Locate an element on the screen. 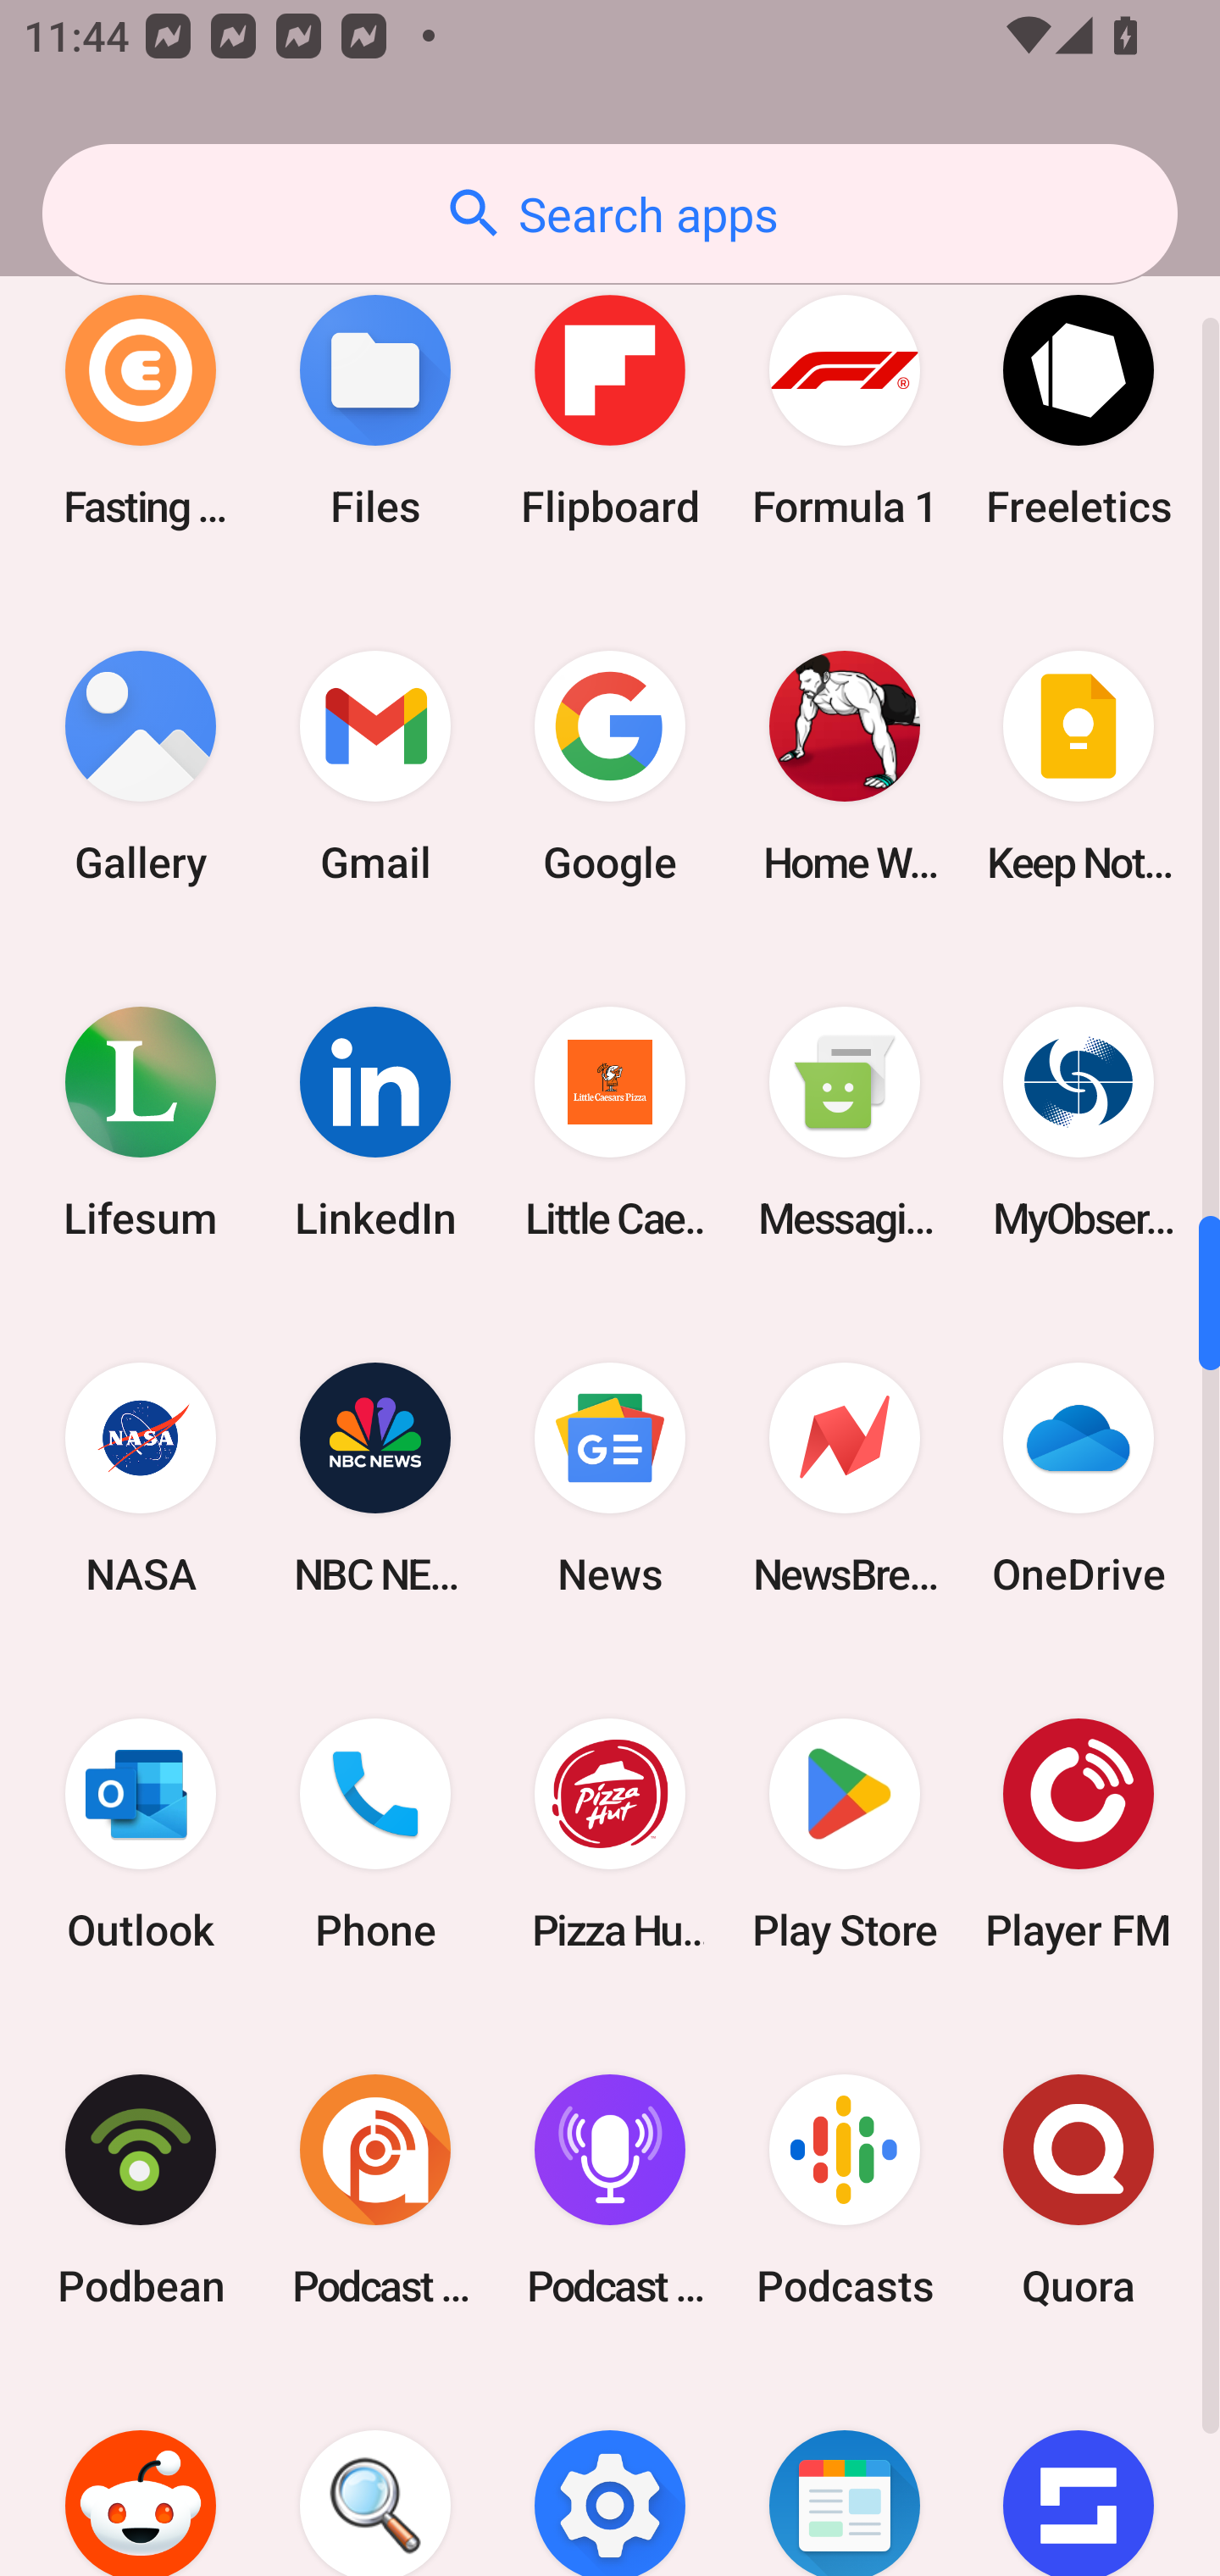 This screenshot has width=1220, height=2576. SmartNews is located at coordinates (844, 2471).